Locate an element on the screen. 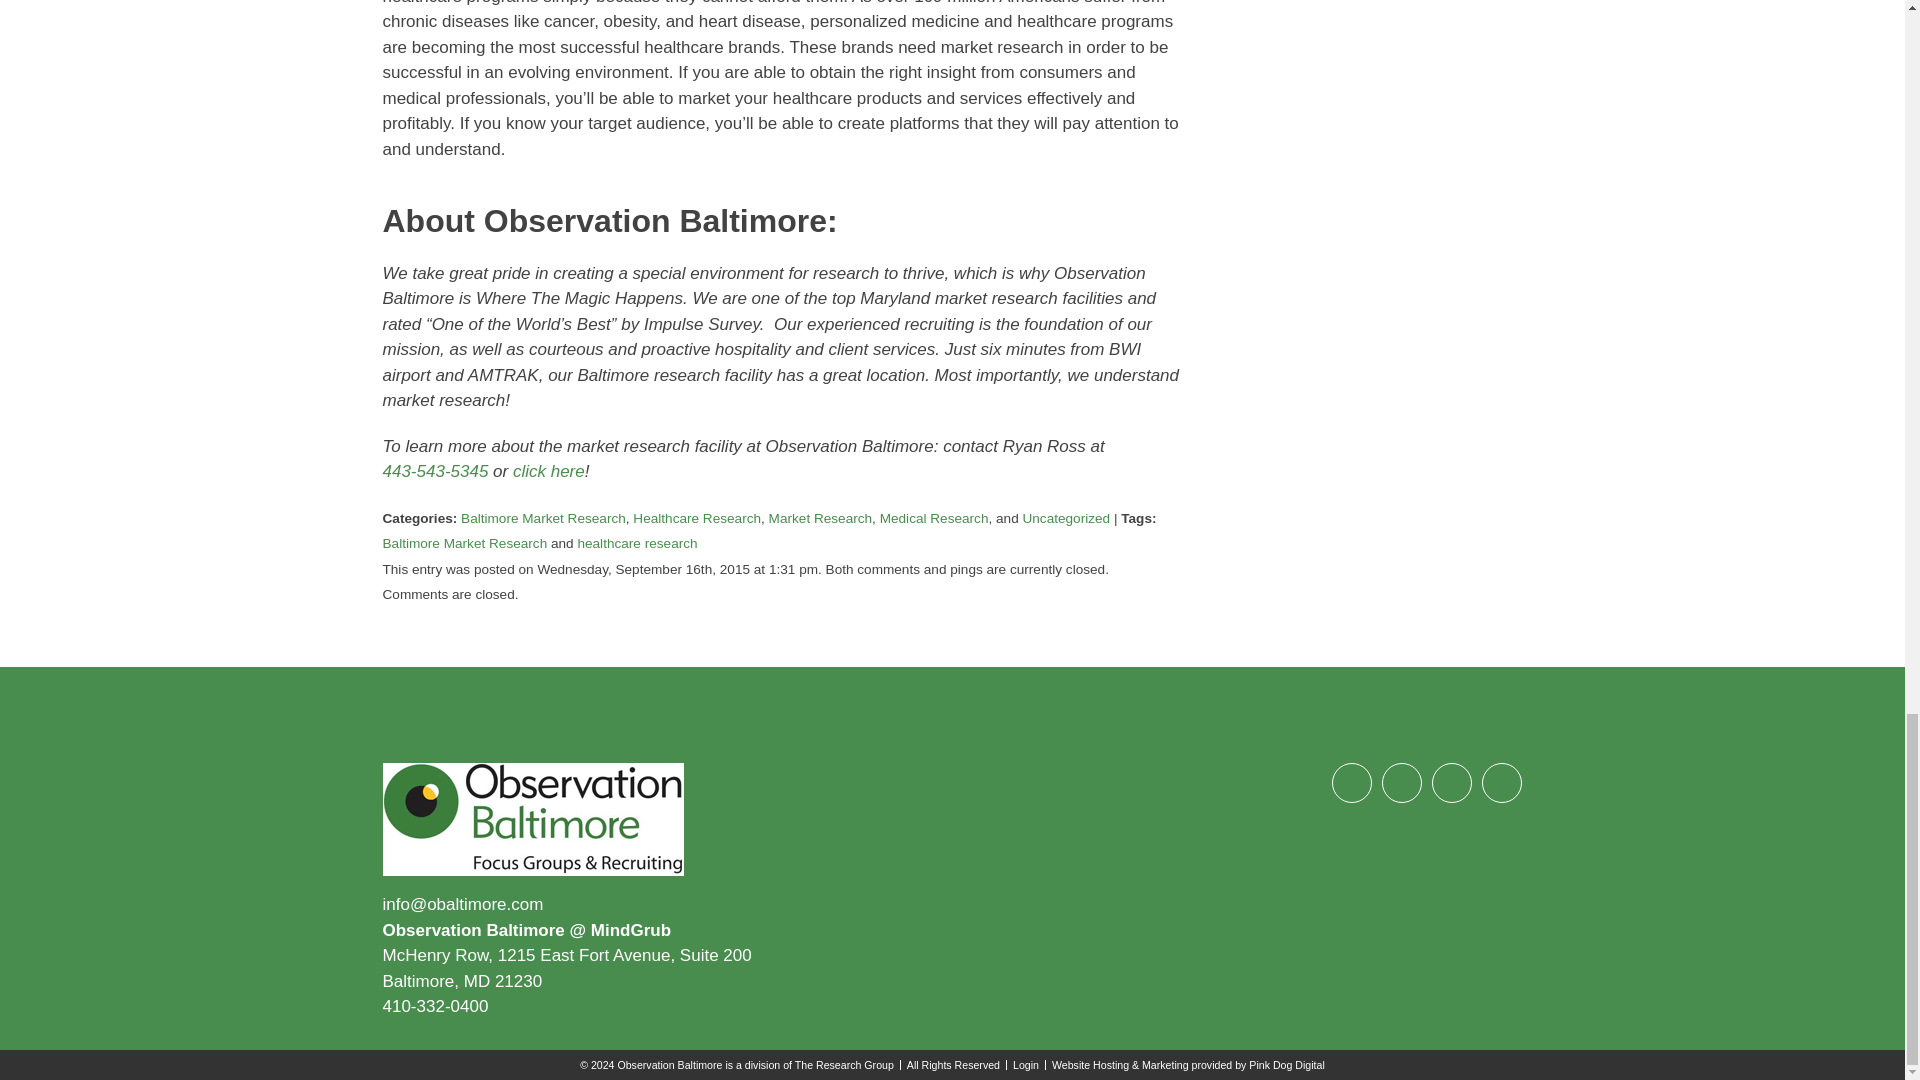 The width and height of the screenshot is (1920, 1080). Baltimore Market Research is located at coordinates (542, 518).